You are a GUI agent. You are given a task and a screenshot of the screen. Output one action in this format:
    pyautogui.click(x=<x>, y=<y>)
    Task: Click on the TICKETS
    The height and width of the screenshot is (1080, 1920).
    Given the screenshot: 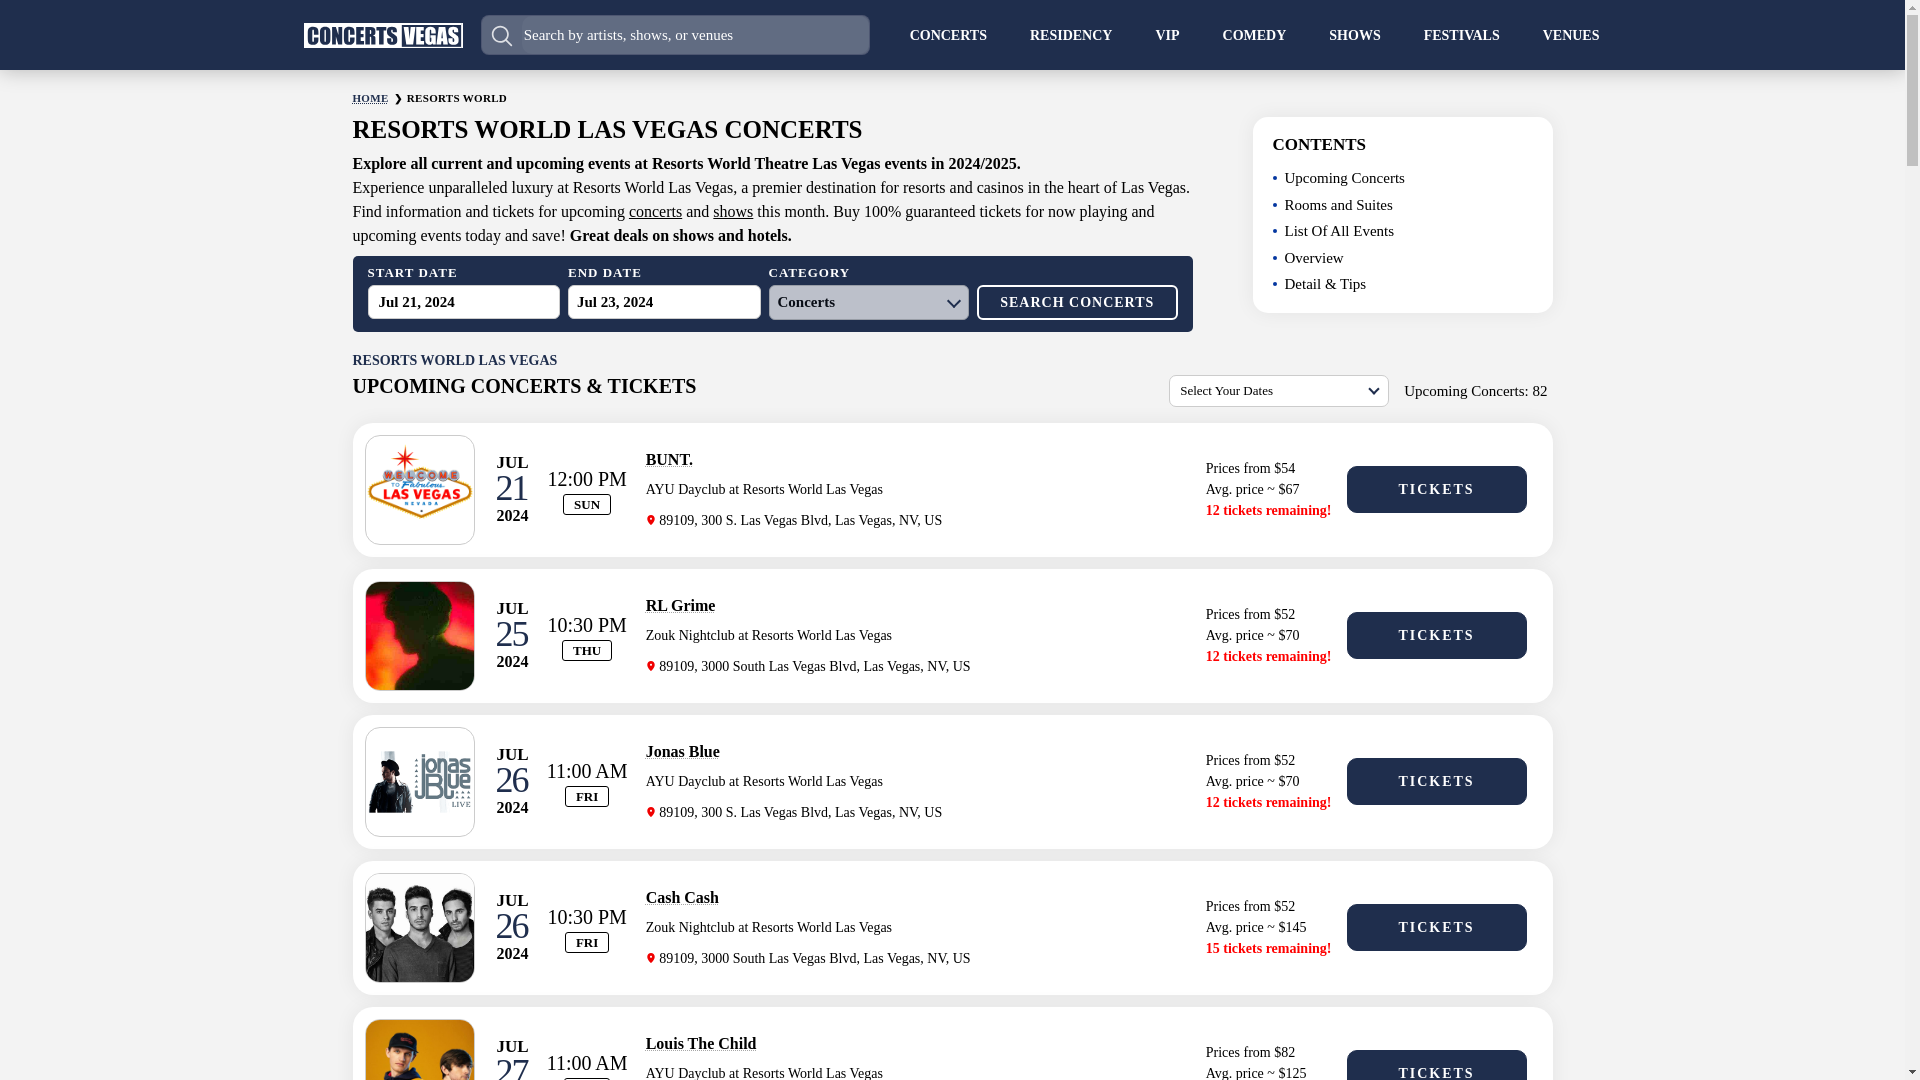 What is the action you would take?
    pyautogui.click(x=1436, y=781)
    